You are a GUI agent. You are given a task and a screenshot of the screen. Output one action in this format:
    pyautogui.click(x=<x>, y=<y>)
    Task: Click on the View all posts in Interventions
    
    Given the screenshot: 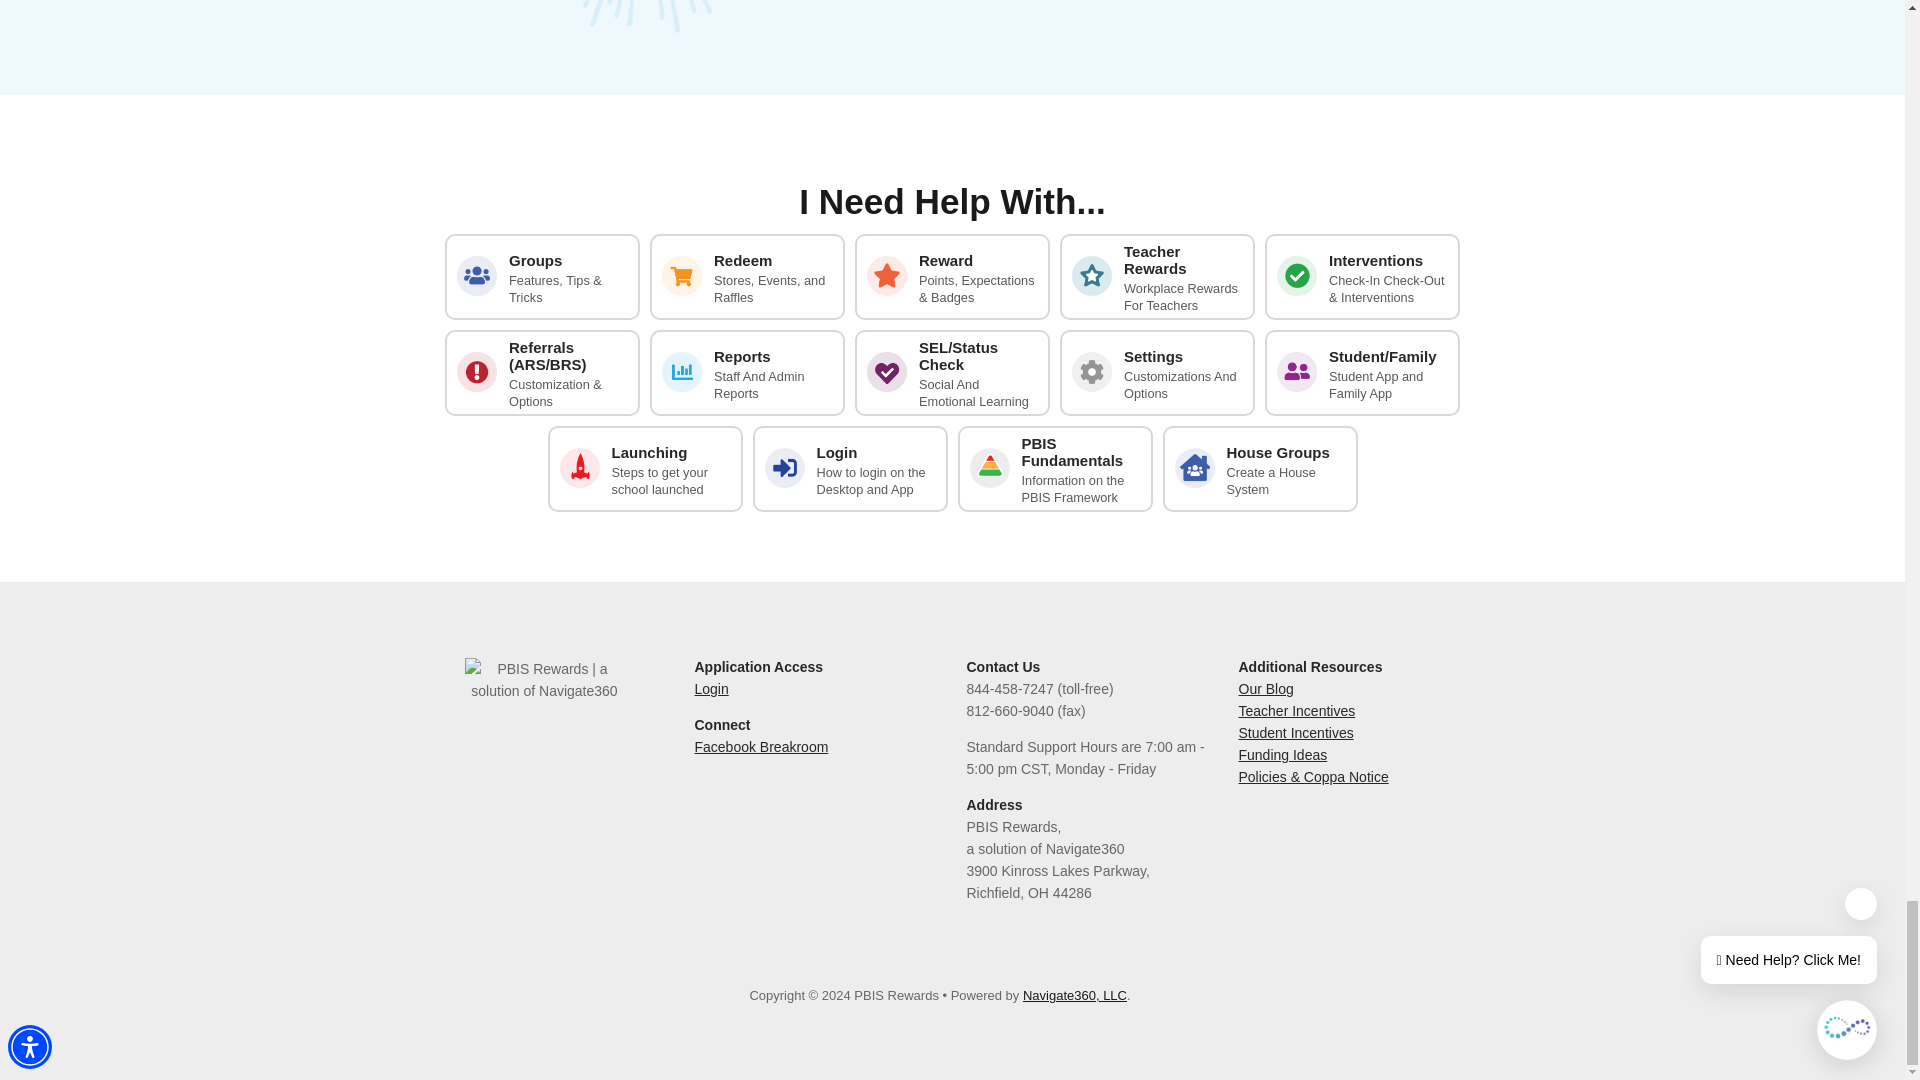 What is the action you would take?
    pyautogui.click(x=1362, y=276)
    